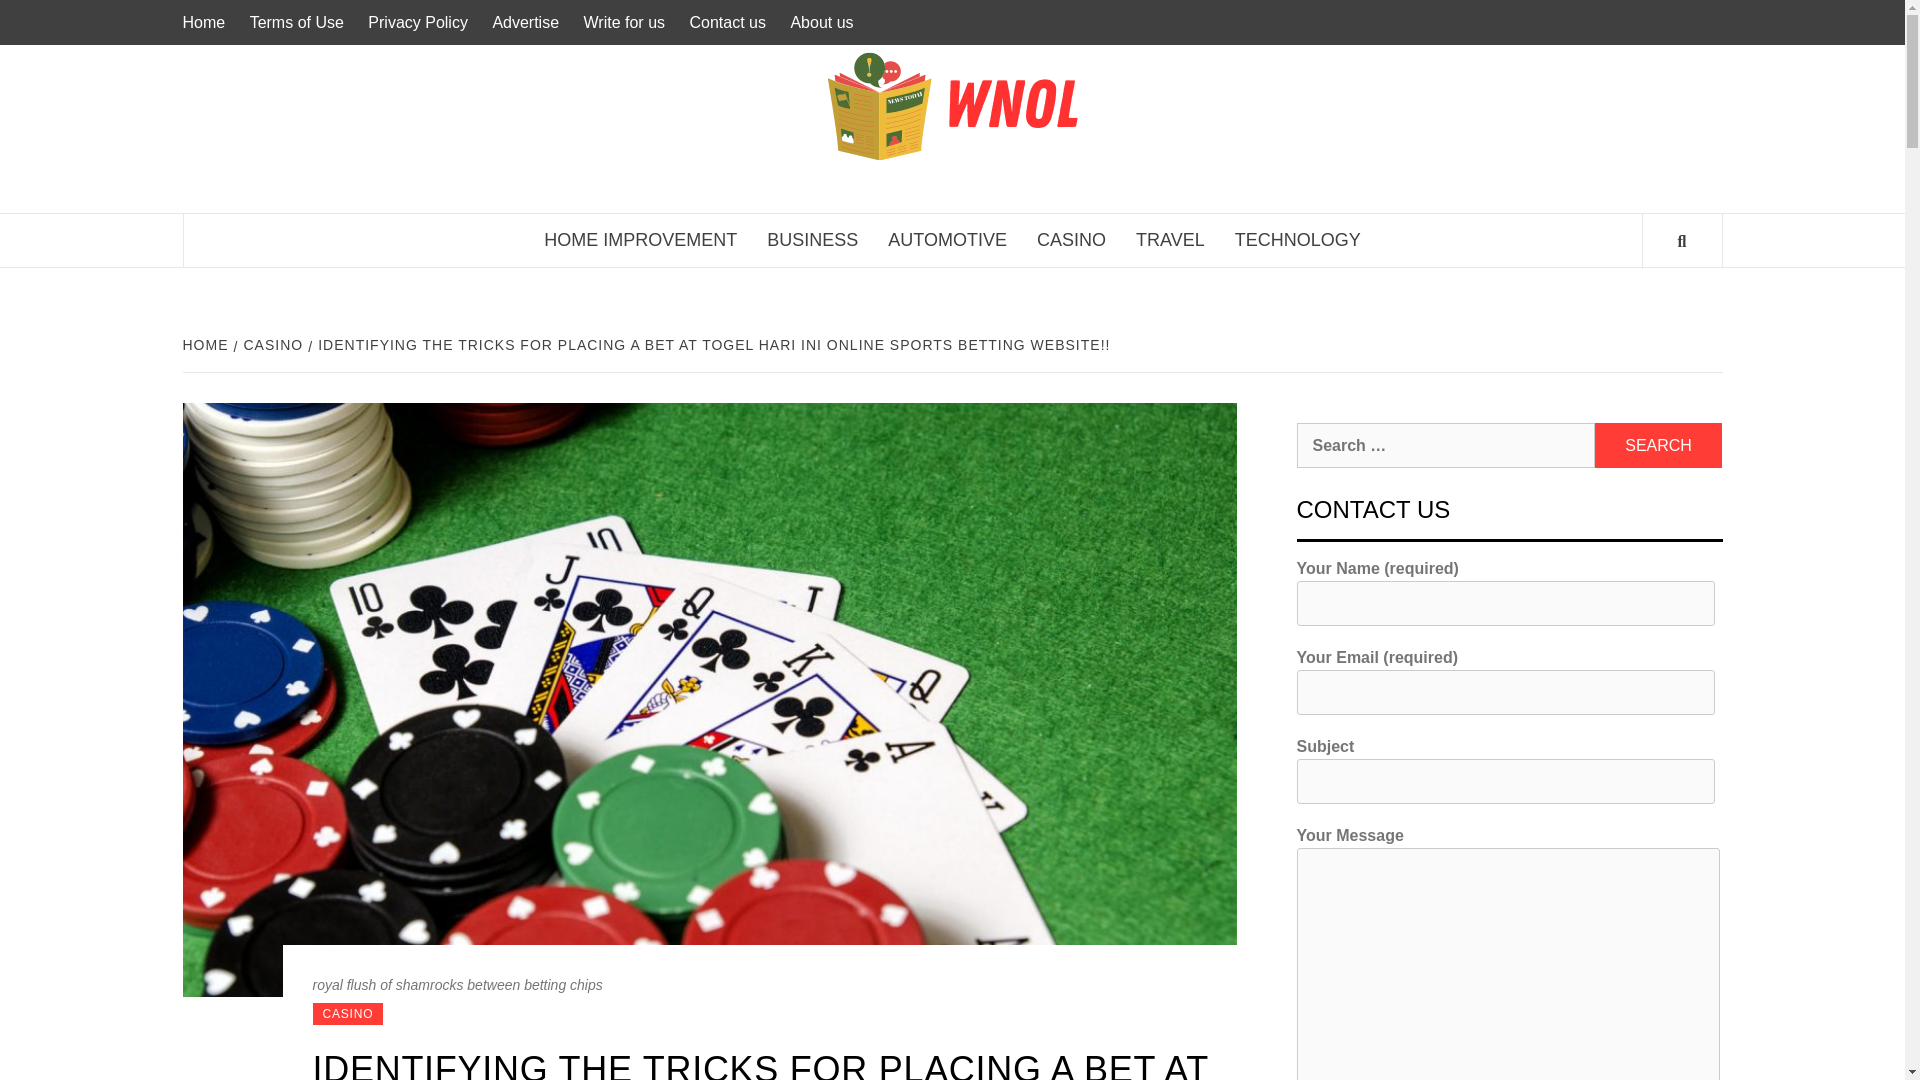  Describe the element at coordinates (1658, 445) in the screenshot. I see `Search` at that location.